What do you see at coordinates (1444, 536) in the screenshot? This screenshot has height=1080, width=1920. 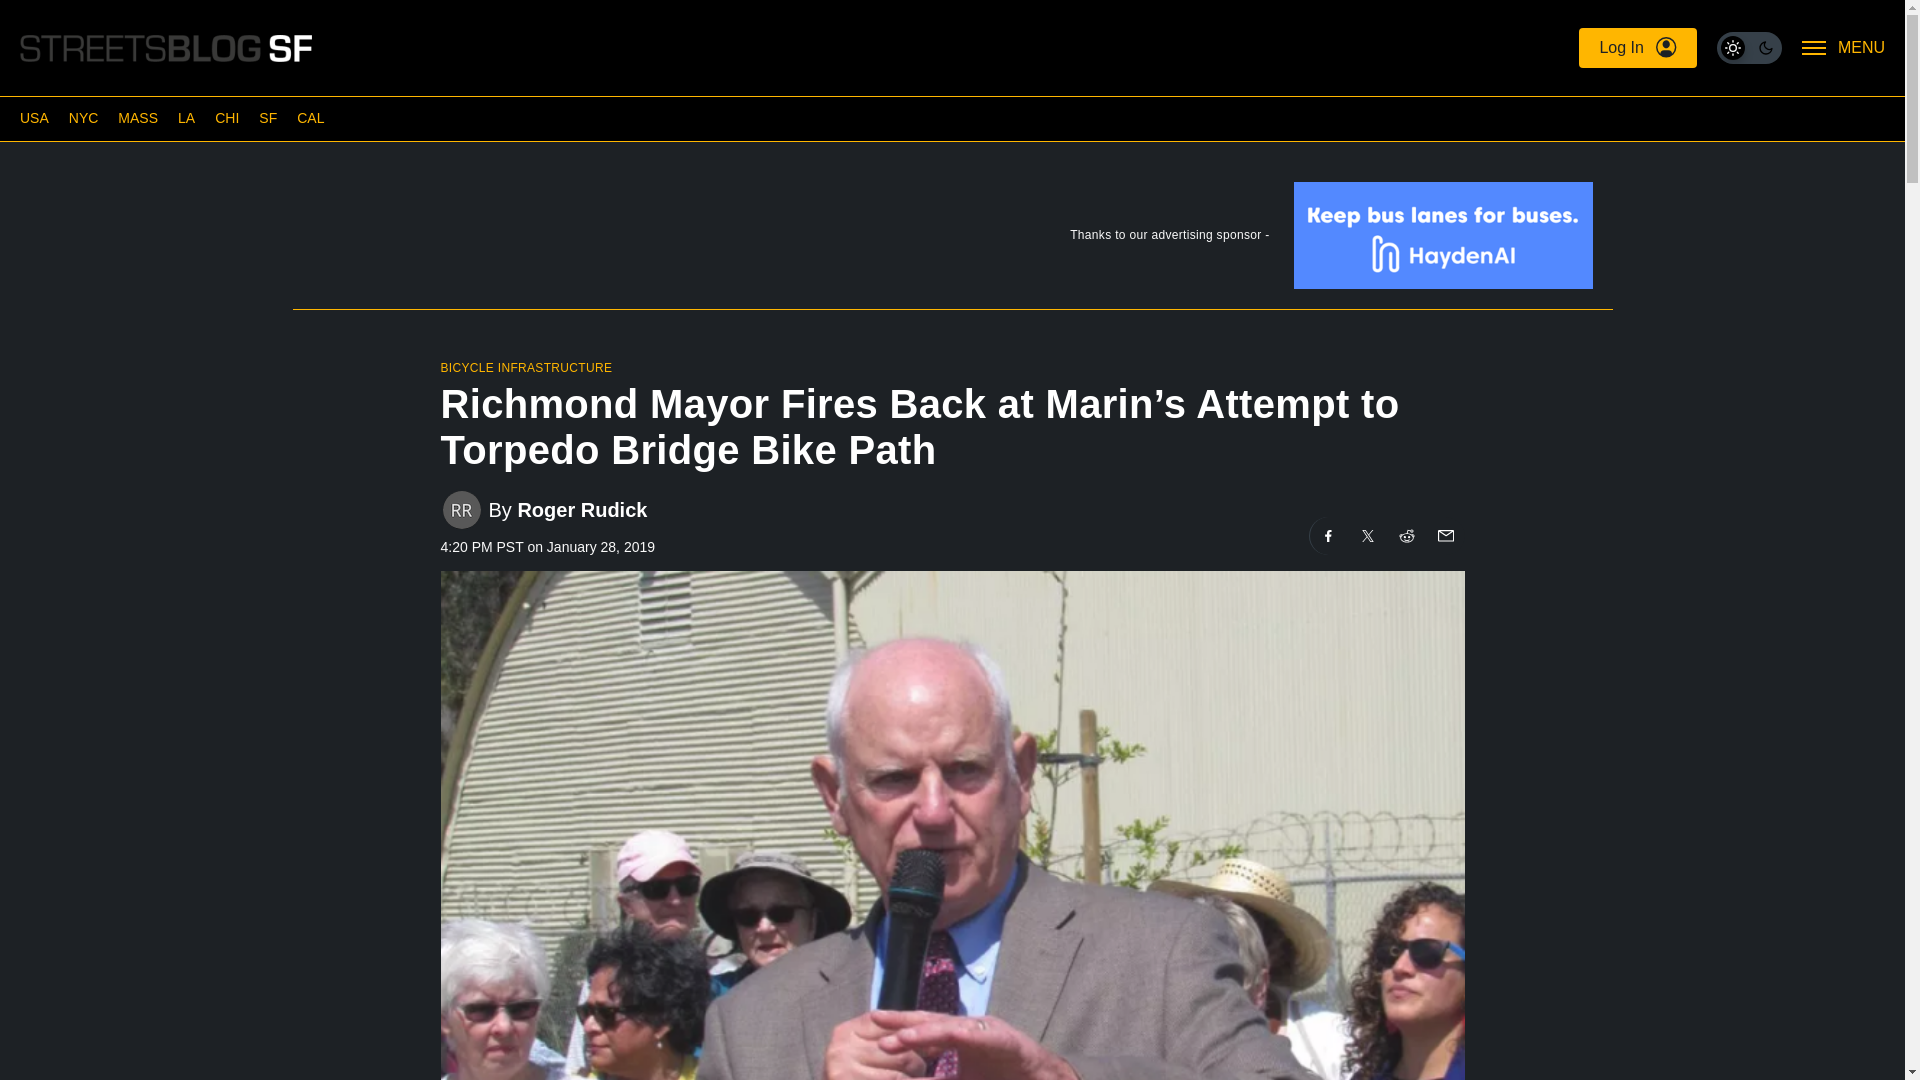 I see `Share on Email` at bounding box center [1444, 536].